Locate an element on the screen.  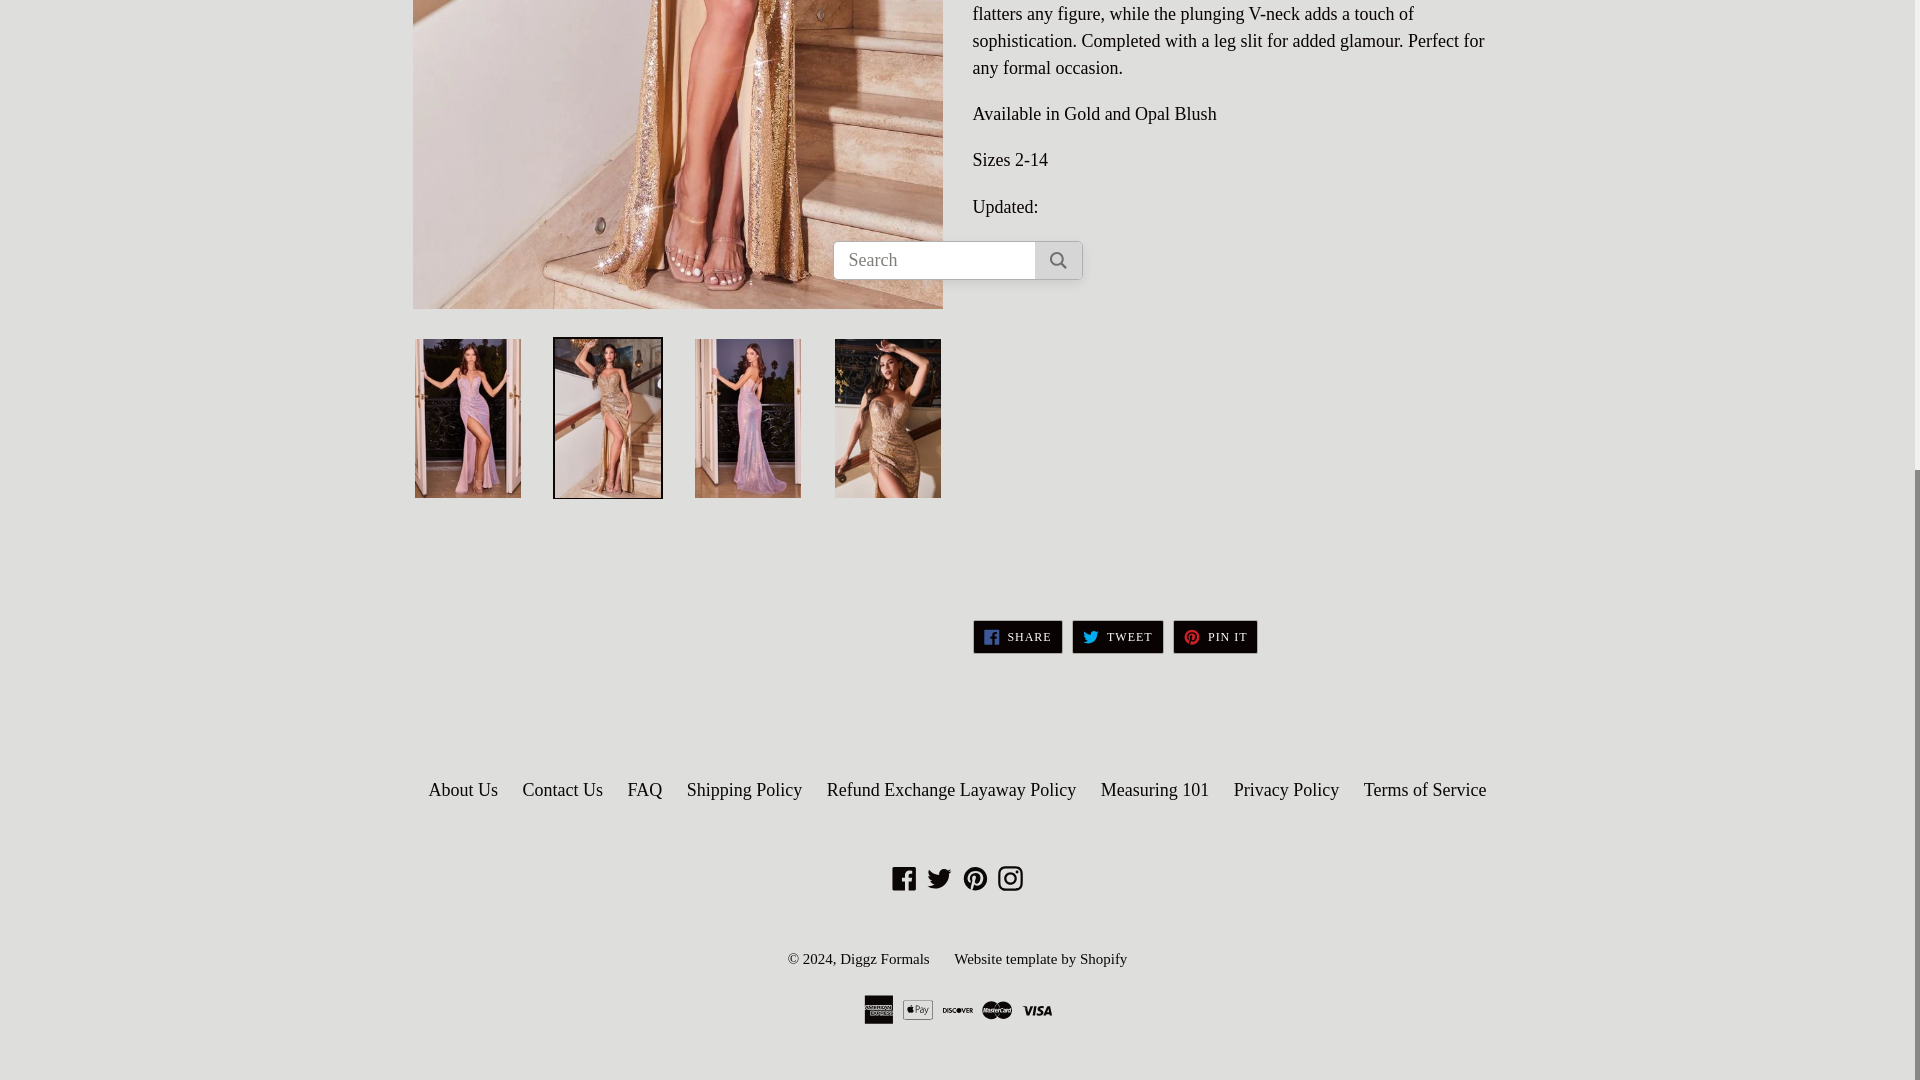
Diggz Formals on Twitter is located at coordinates (938, 876).